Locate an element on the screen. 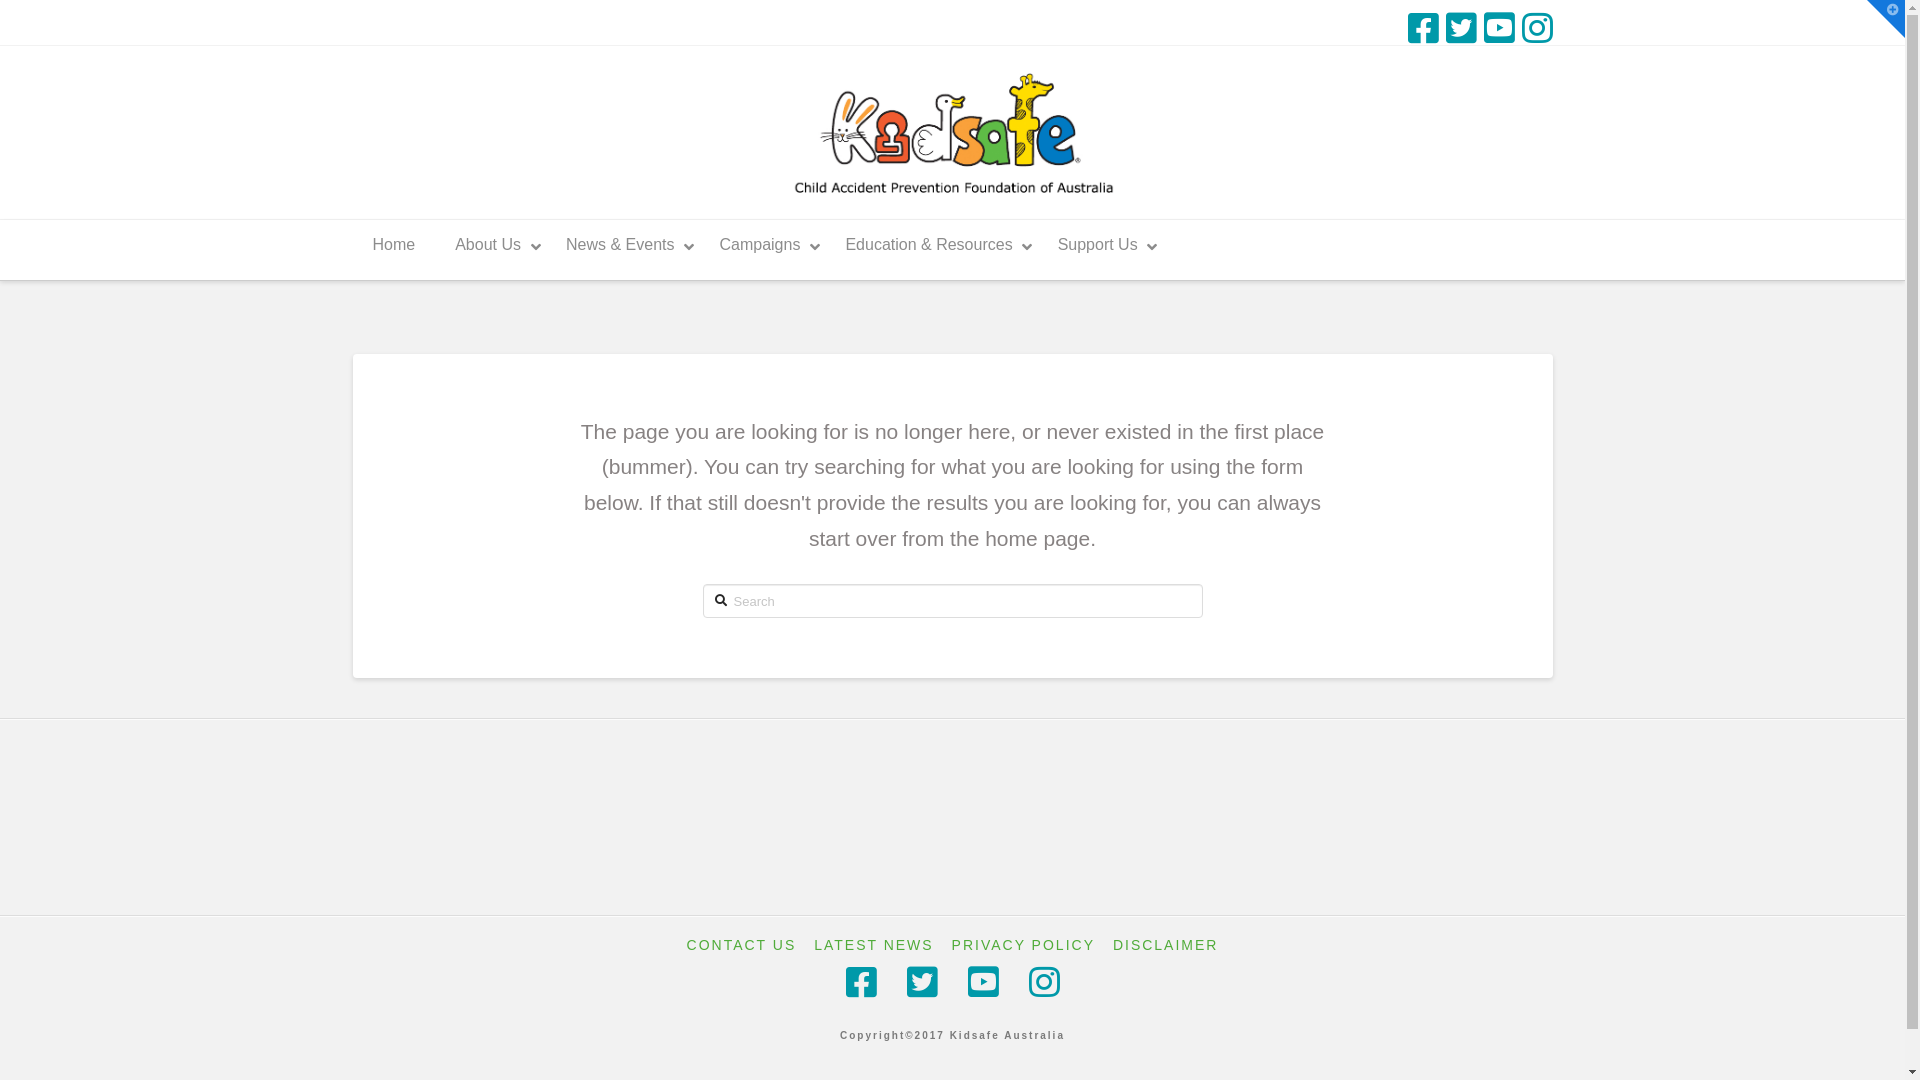  DISCLAIMER is located at coordinates (1166, 945).